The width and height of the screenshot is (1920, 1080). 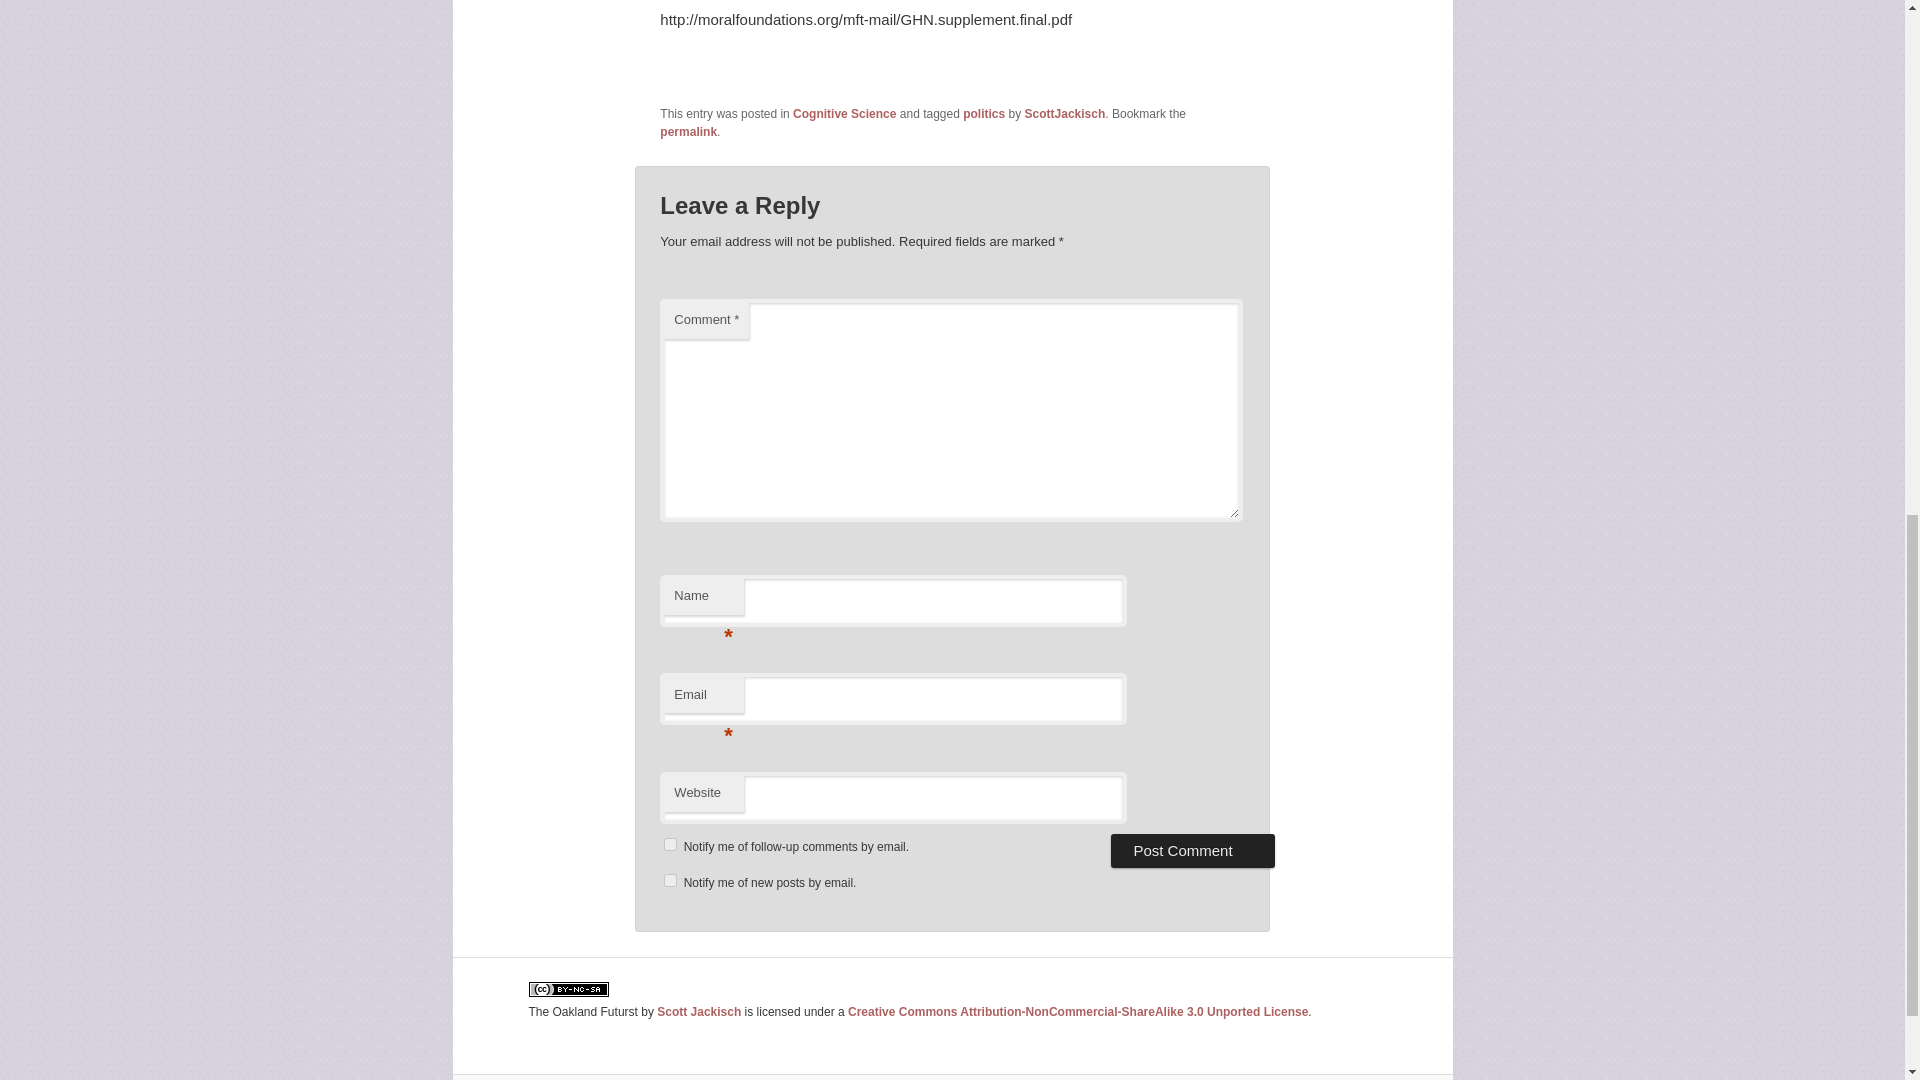 I want to click on Scott Jackisch, so click(x=698, y=1012).